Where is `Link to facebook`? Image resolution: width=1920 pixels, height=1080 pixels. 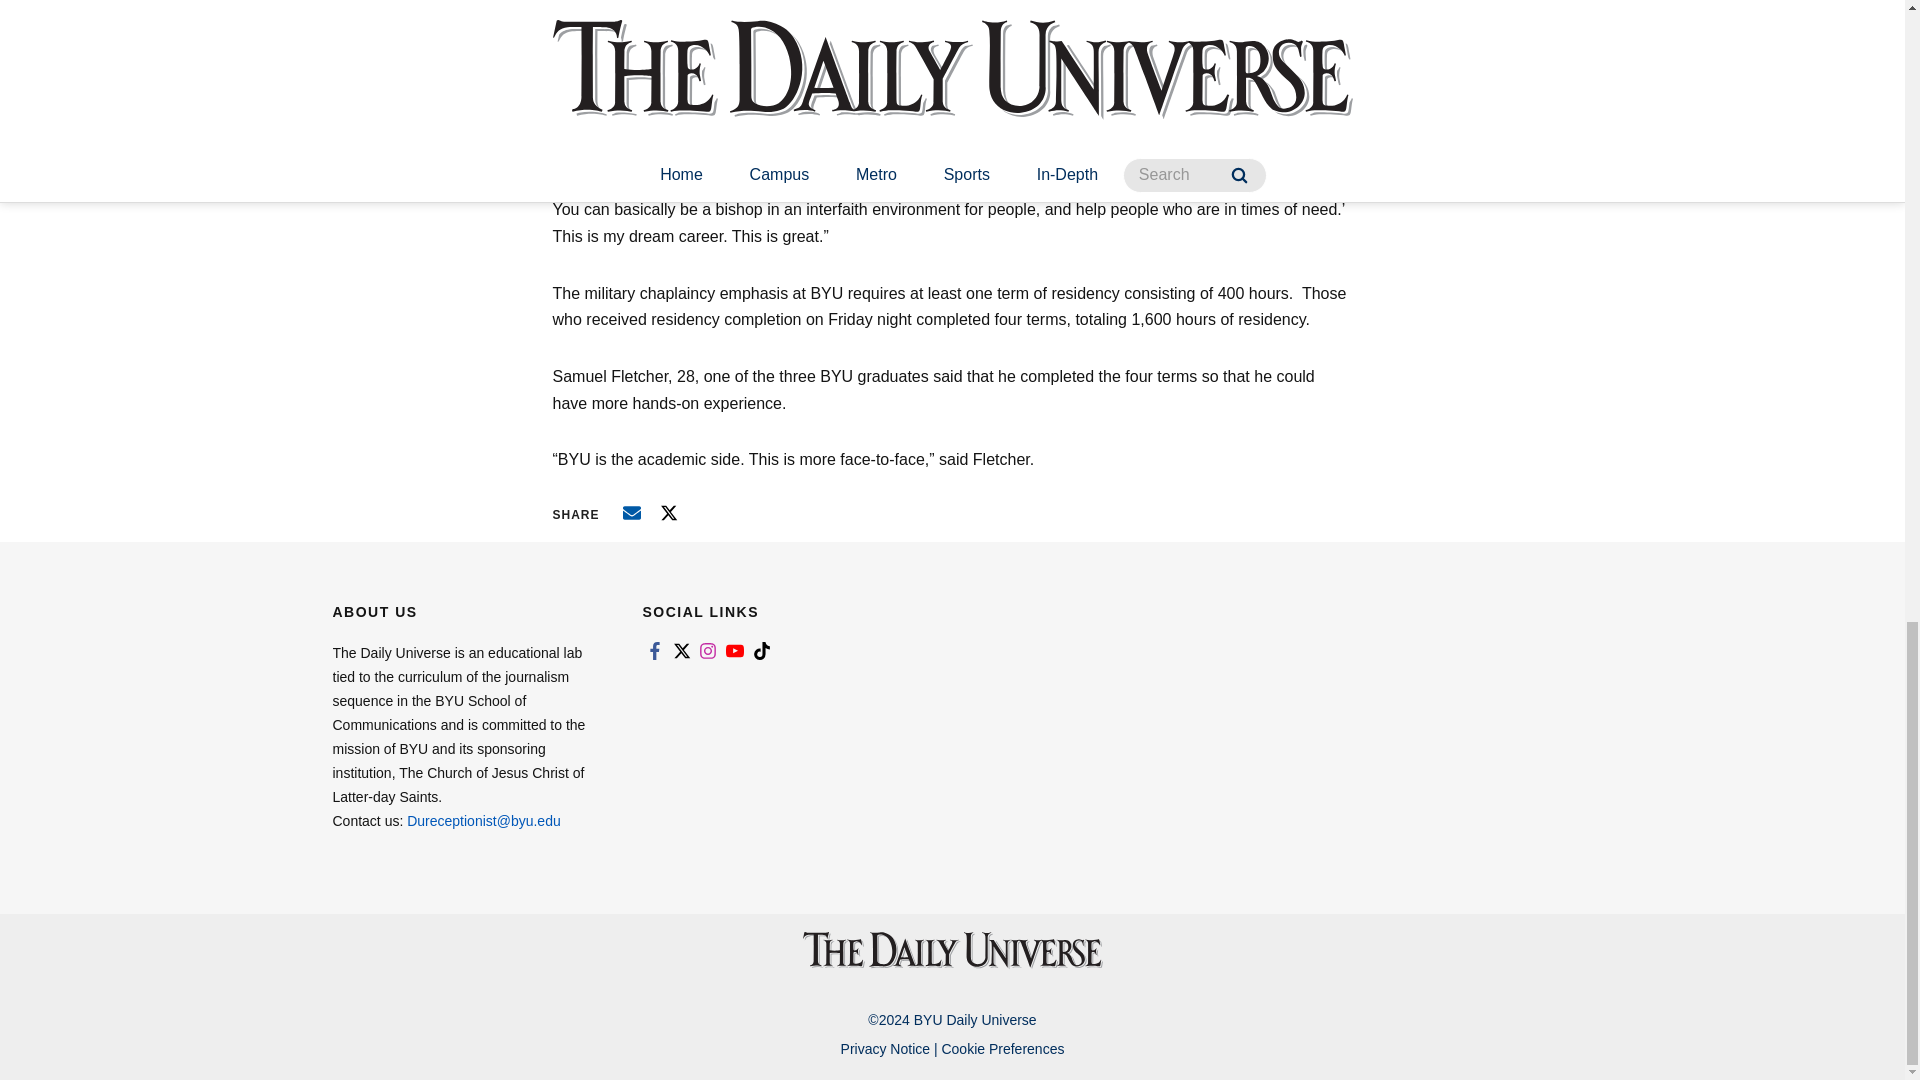 Link to facebook is located at coordinates (654, 650).